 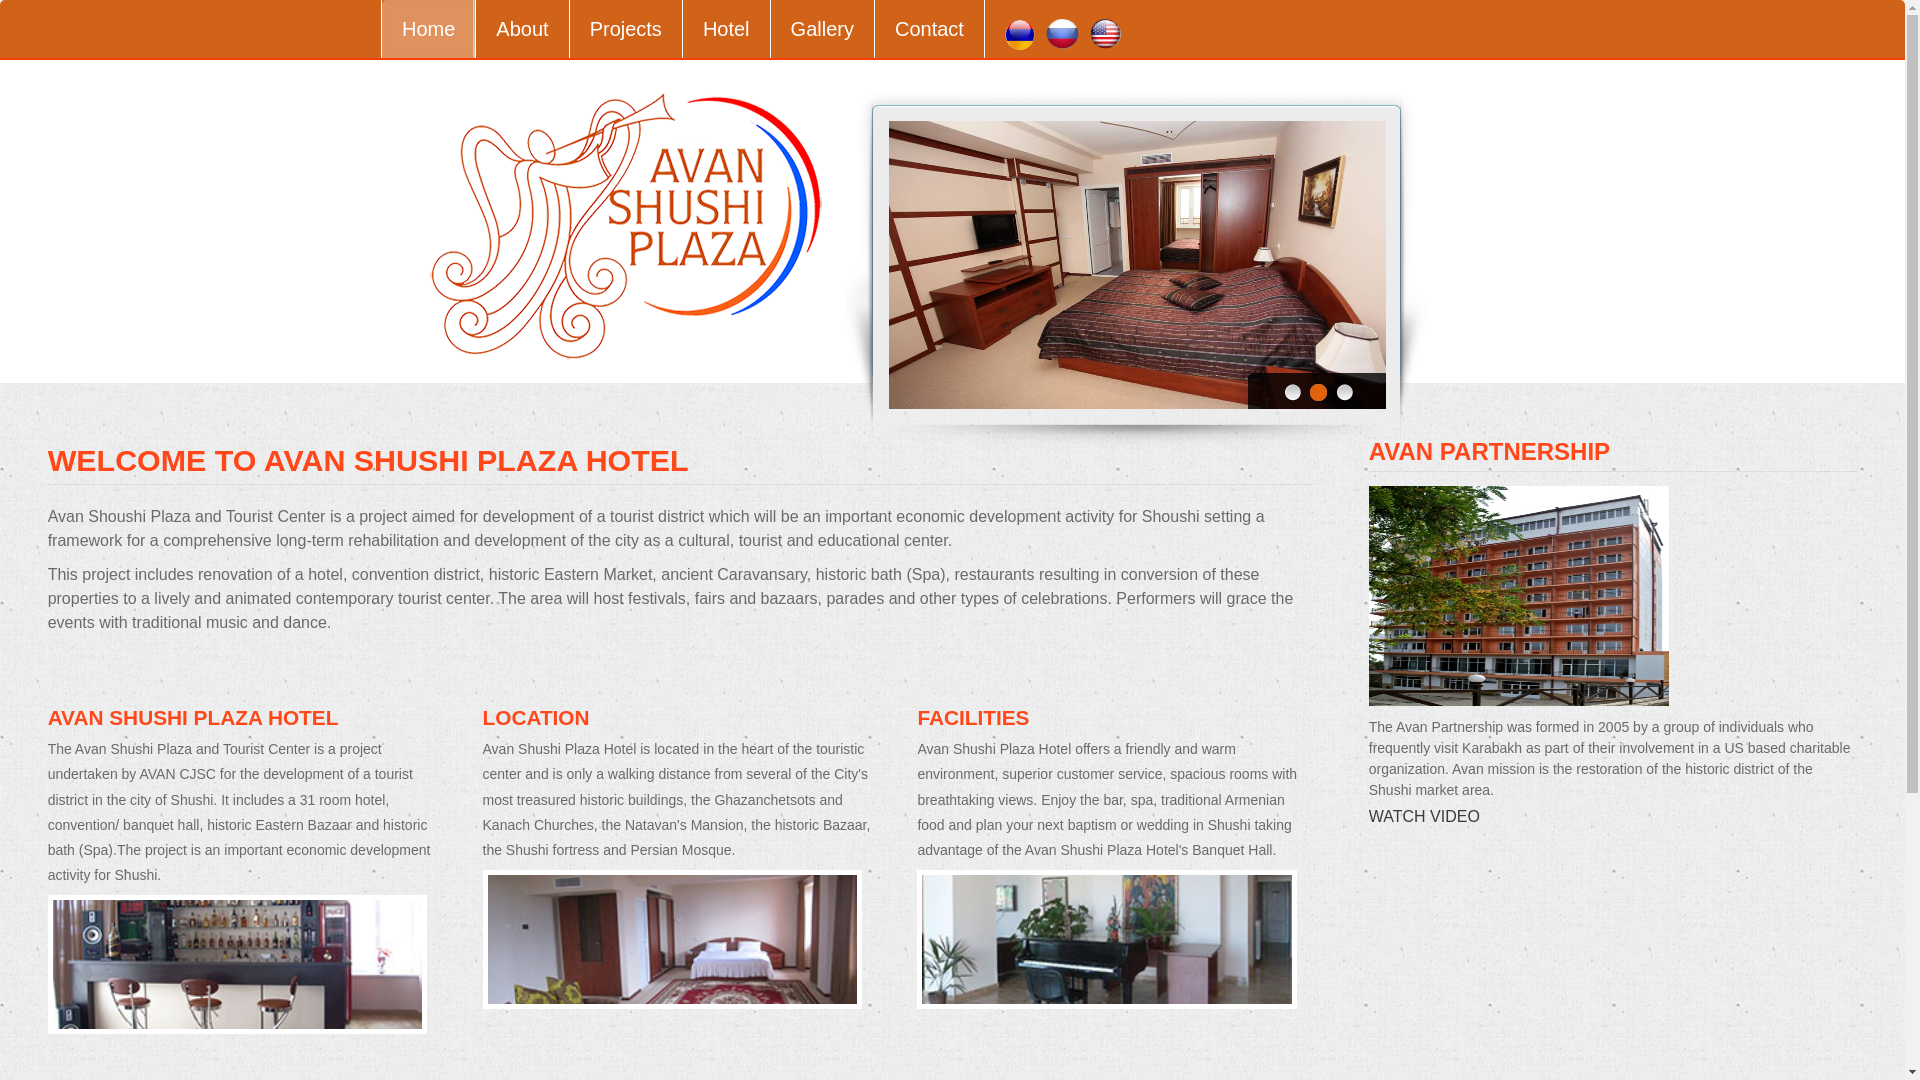 What do you see at coordinates (823, 29) in the screenshot?
I see `Gallery` at bounding box center [823, 29].